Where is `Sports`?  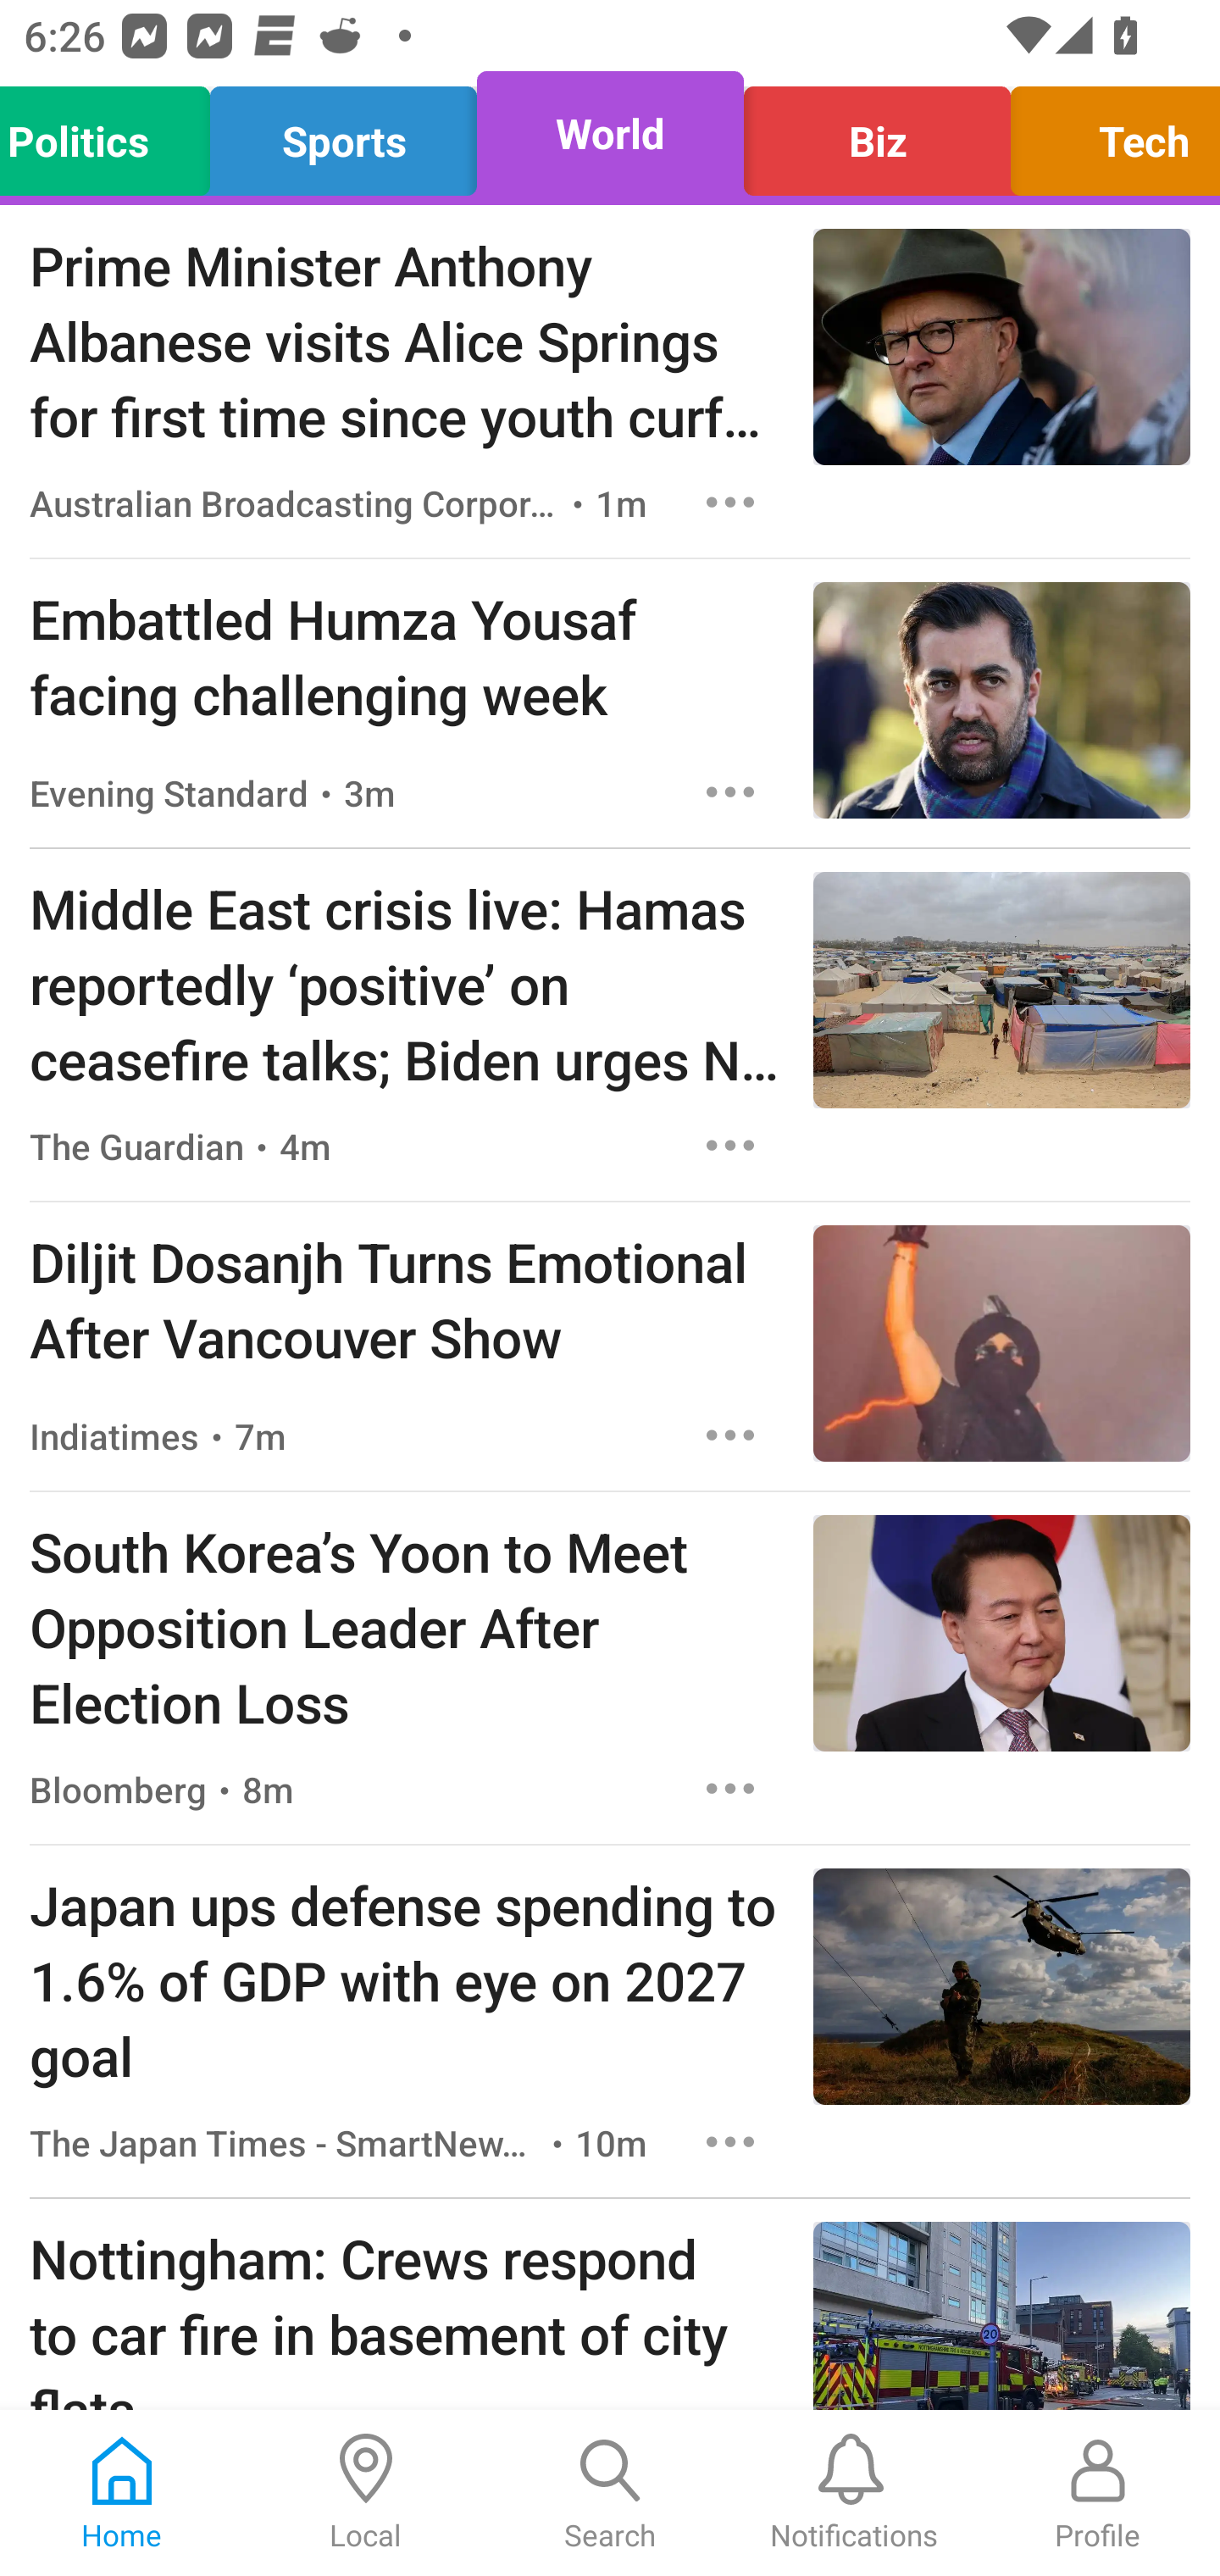
Sports is located at coordinates (344, 134).